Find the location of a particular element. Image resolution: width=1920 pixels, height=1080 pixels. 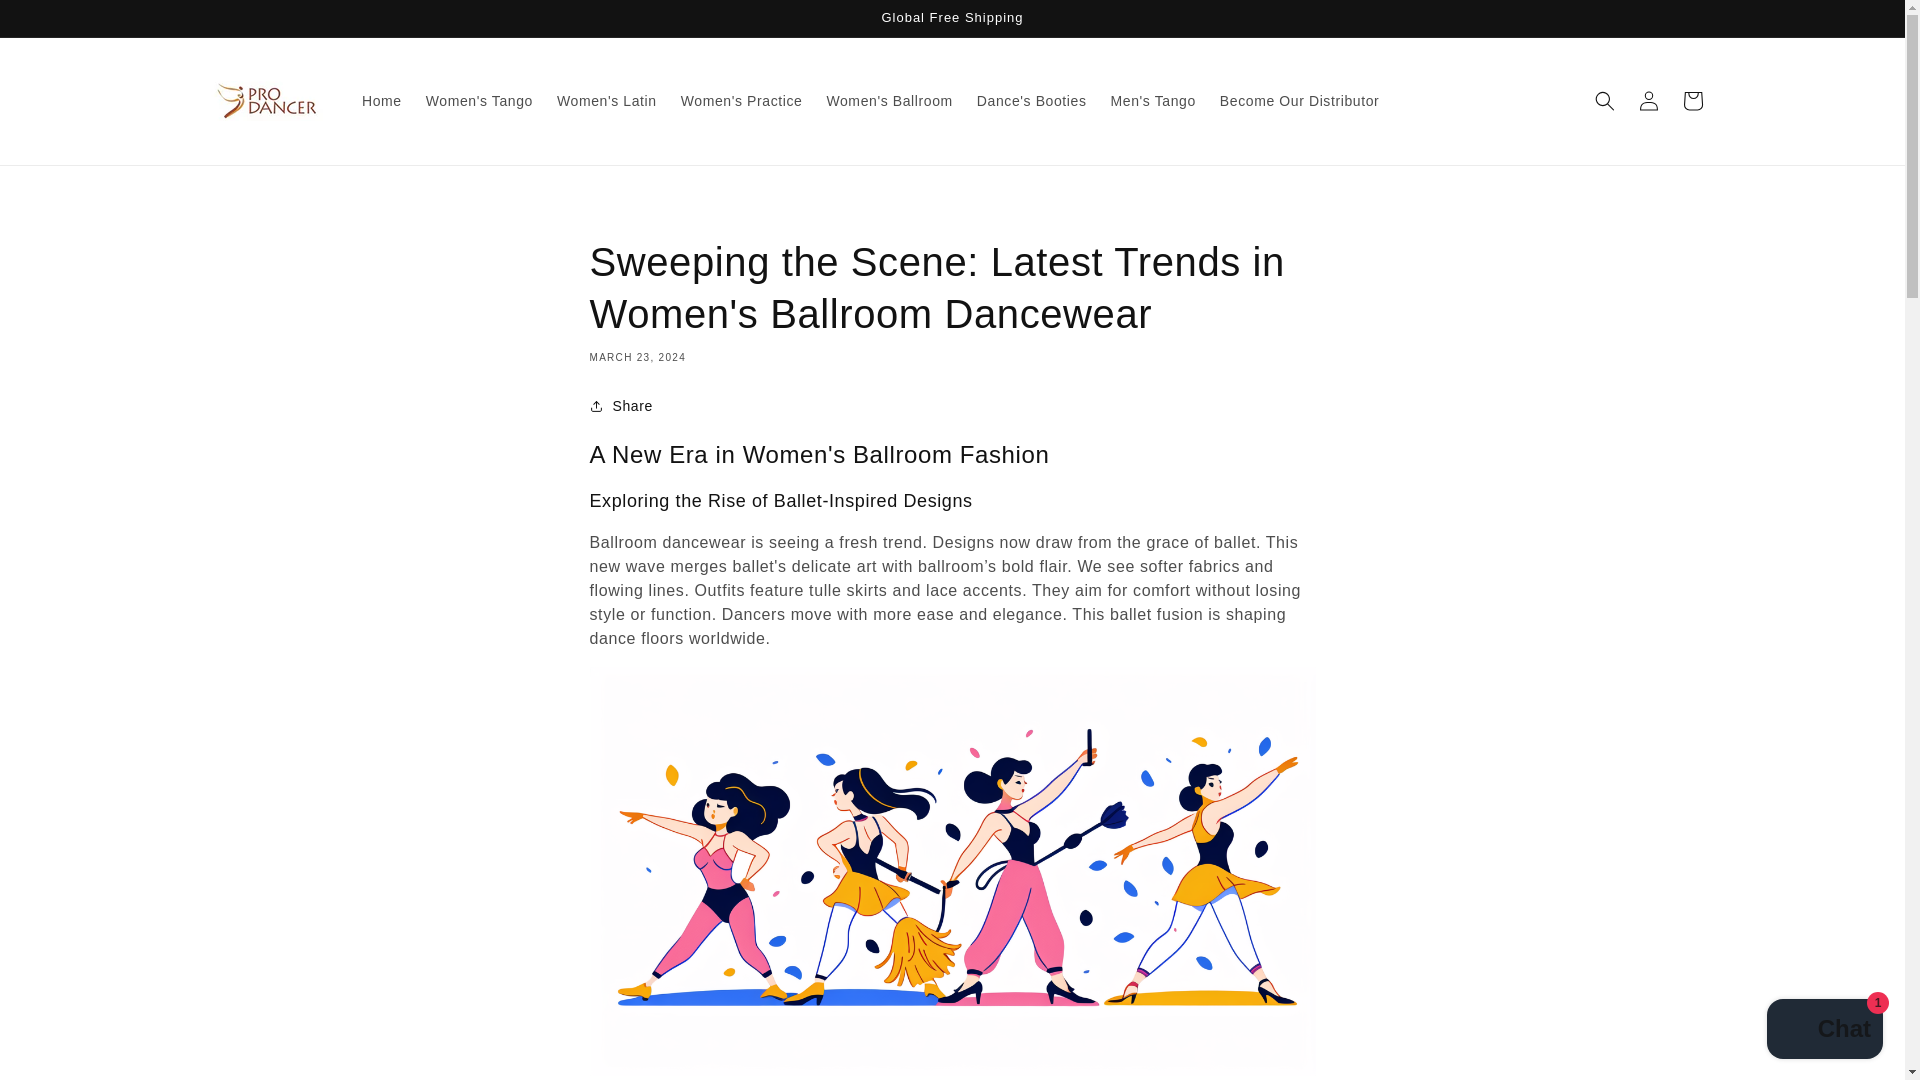

Women's Practice is located at coordinates (741, 100).